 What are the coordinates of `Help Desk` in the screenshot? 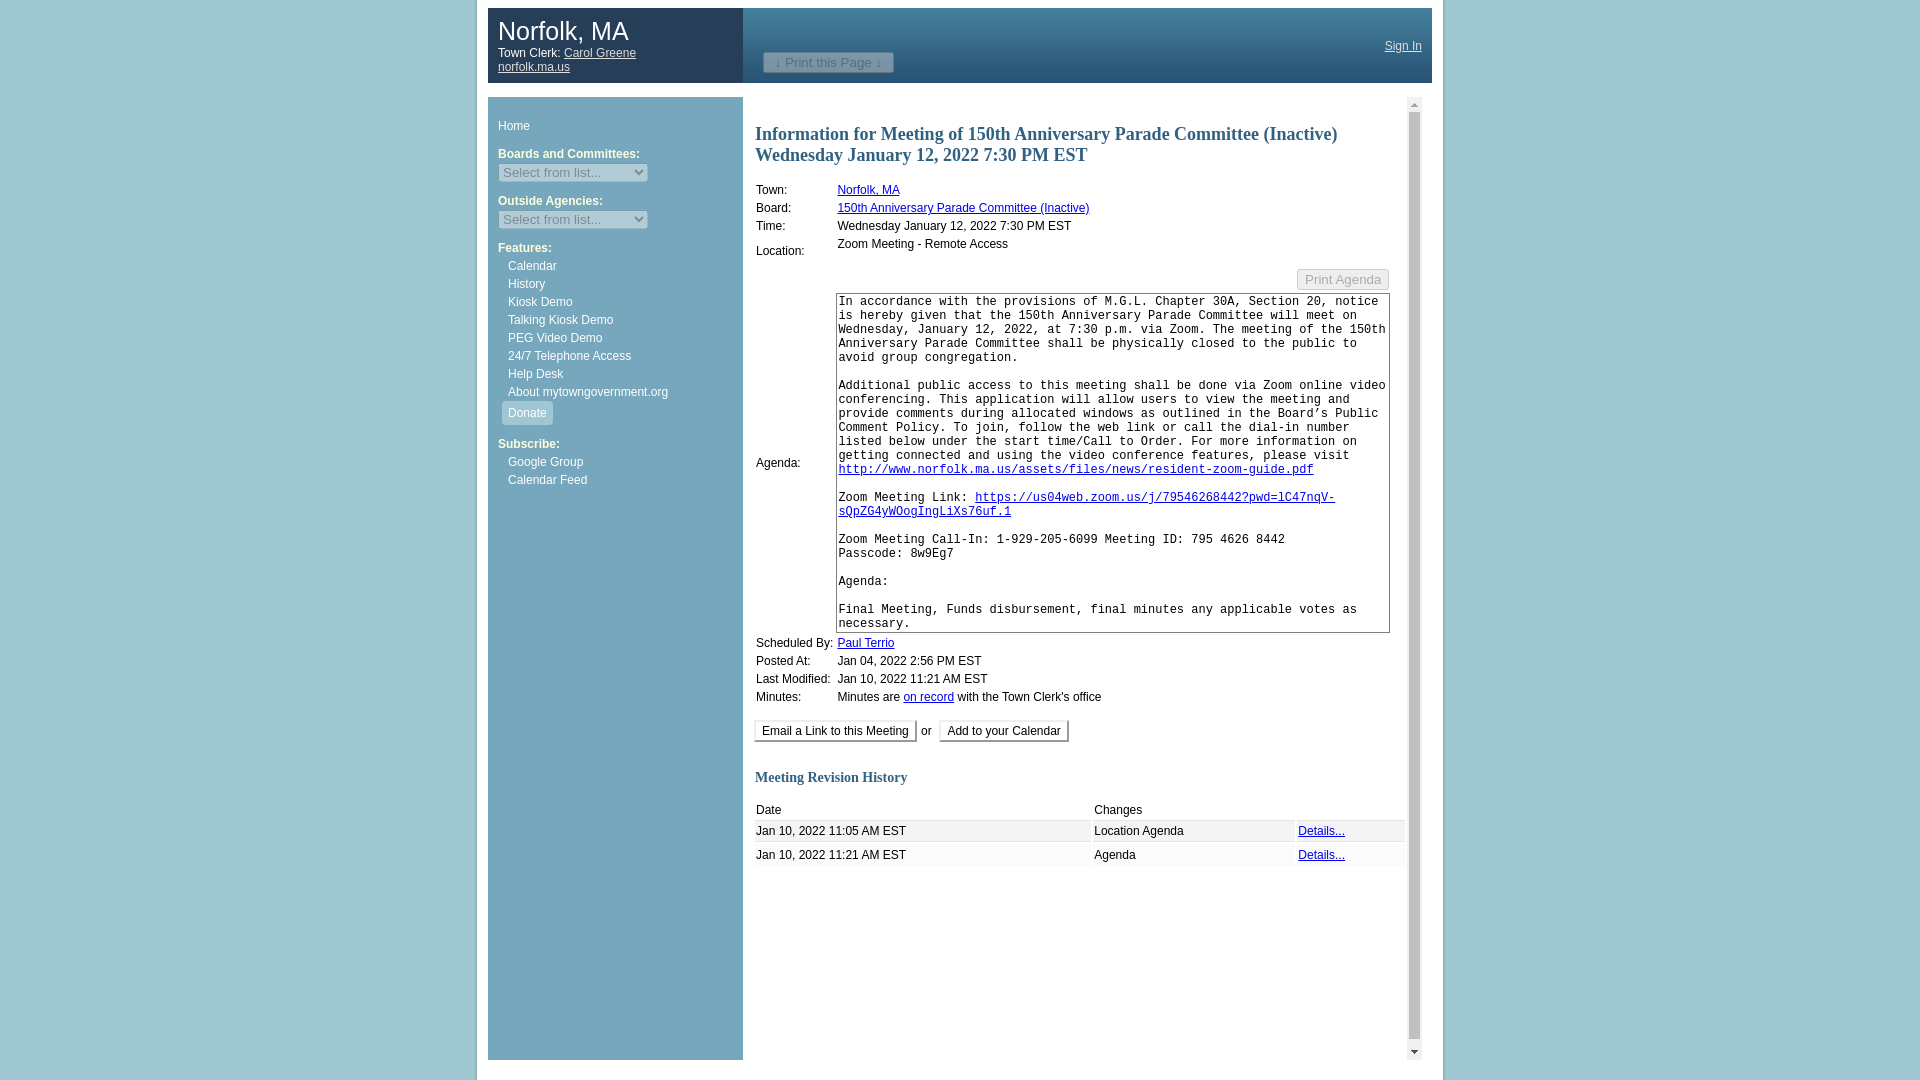 It's located at (620, 374).